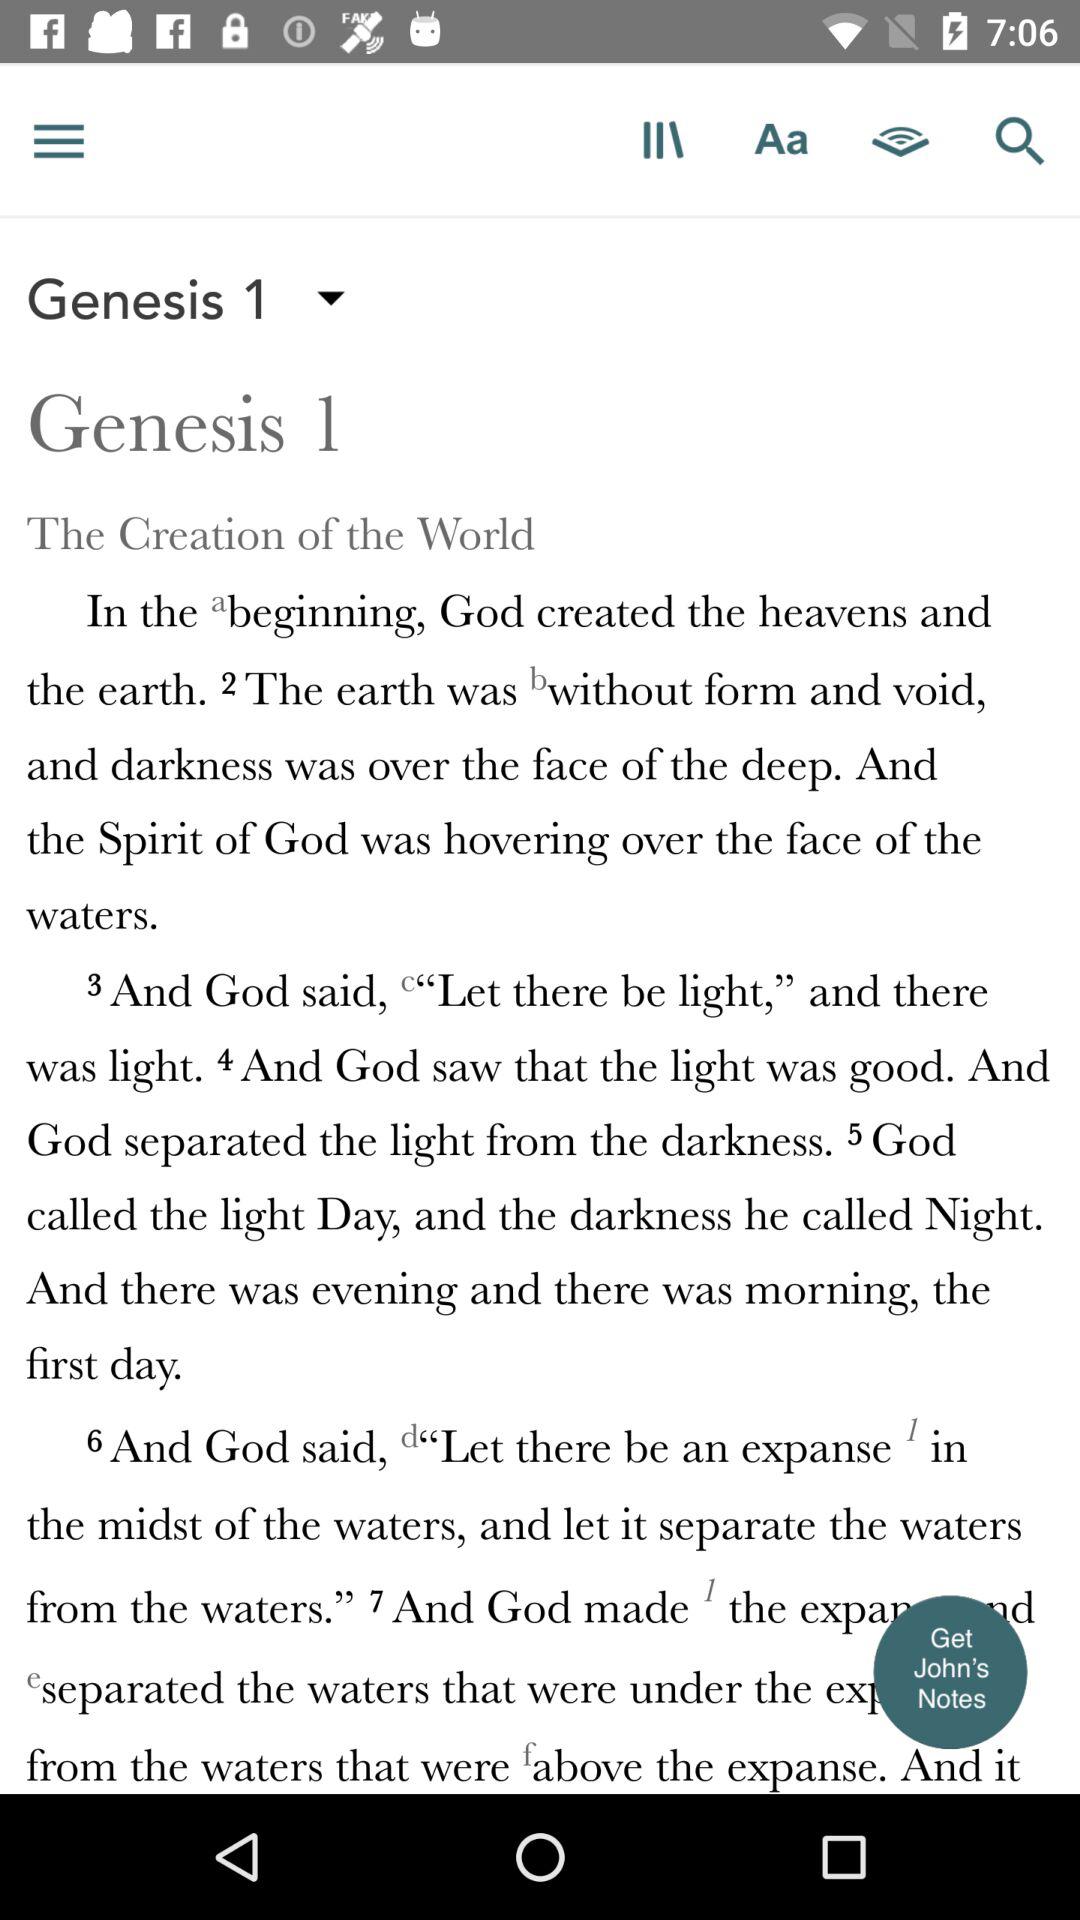  What do you see at coordinates (782, 140) in the screenshot?
I see `go to textalignment` at bounding box center [782, 140].